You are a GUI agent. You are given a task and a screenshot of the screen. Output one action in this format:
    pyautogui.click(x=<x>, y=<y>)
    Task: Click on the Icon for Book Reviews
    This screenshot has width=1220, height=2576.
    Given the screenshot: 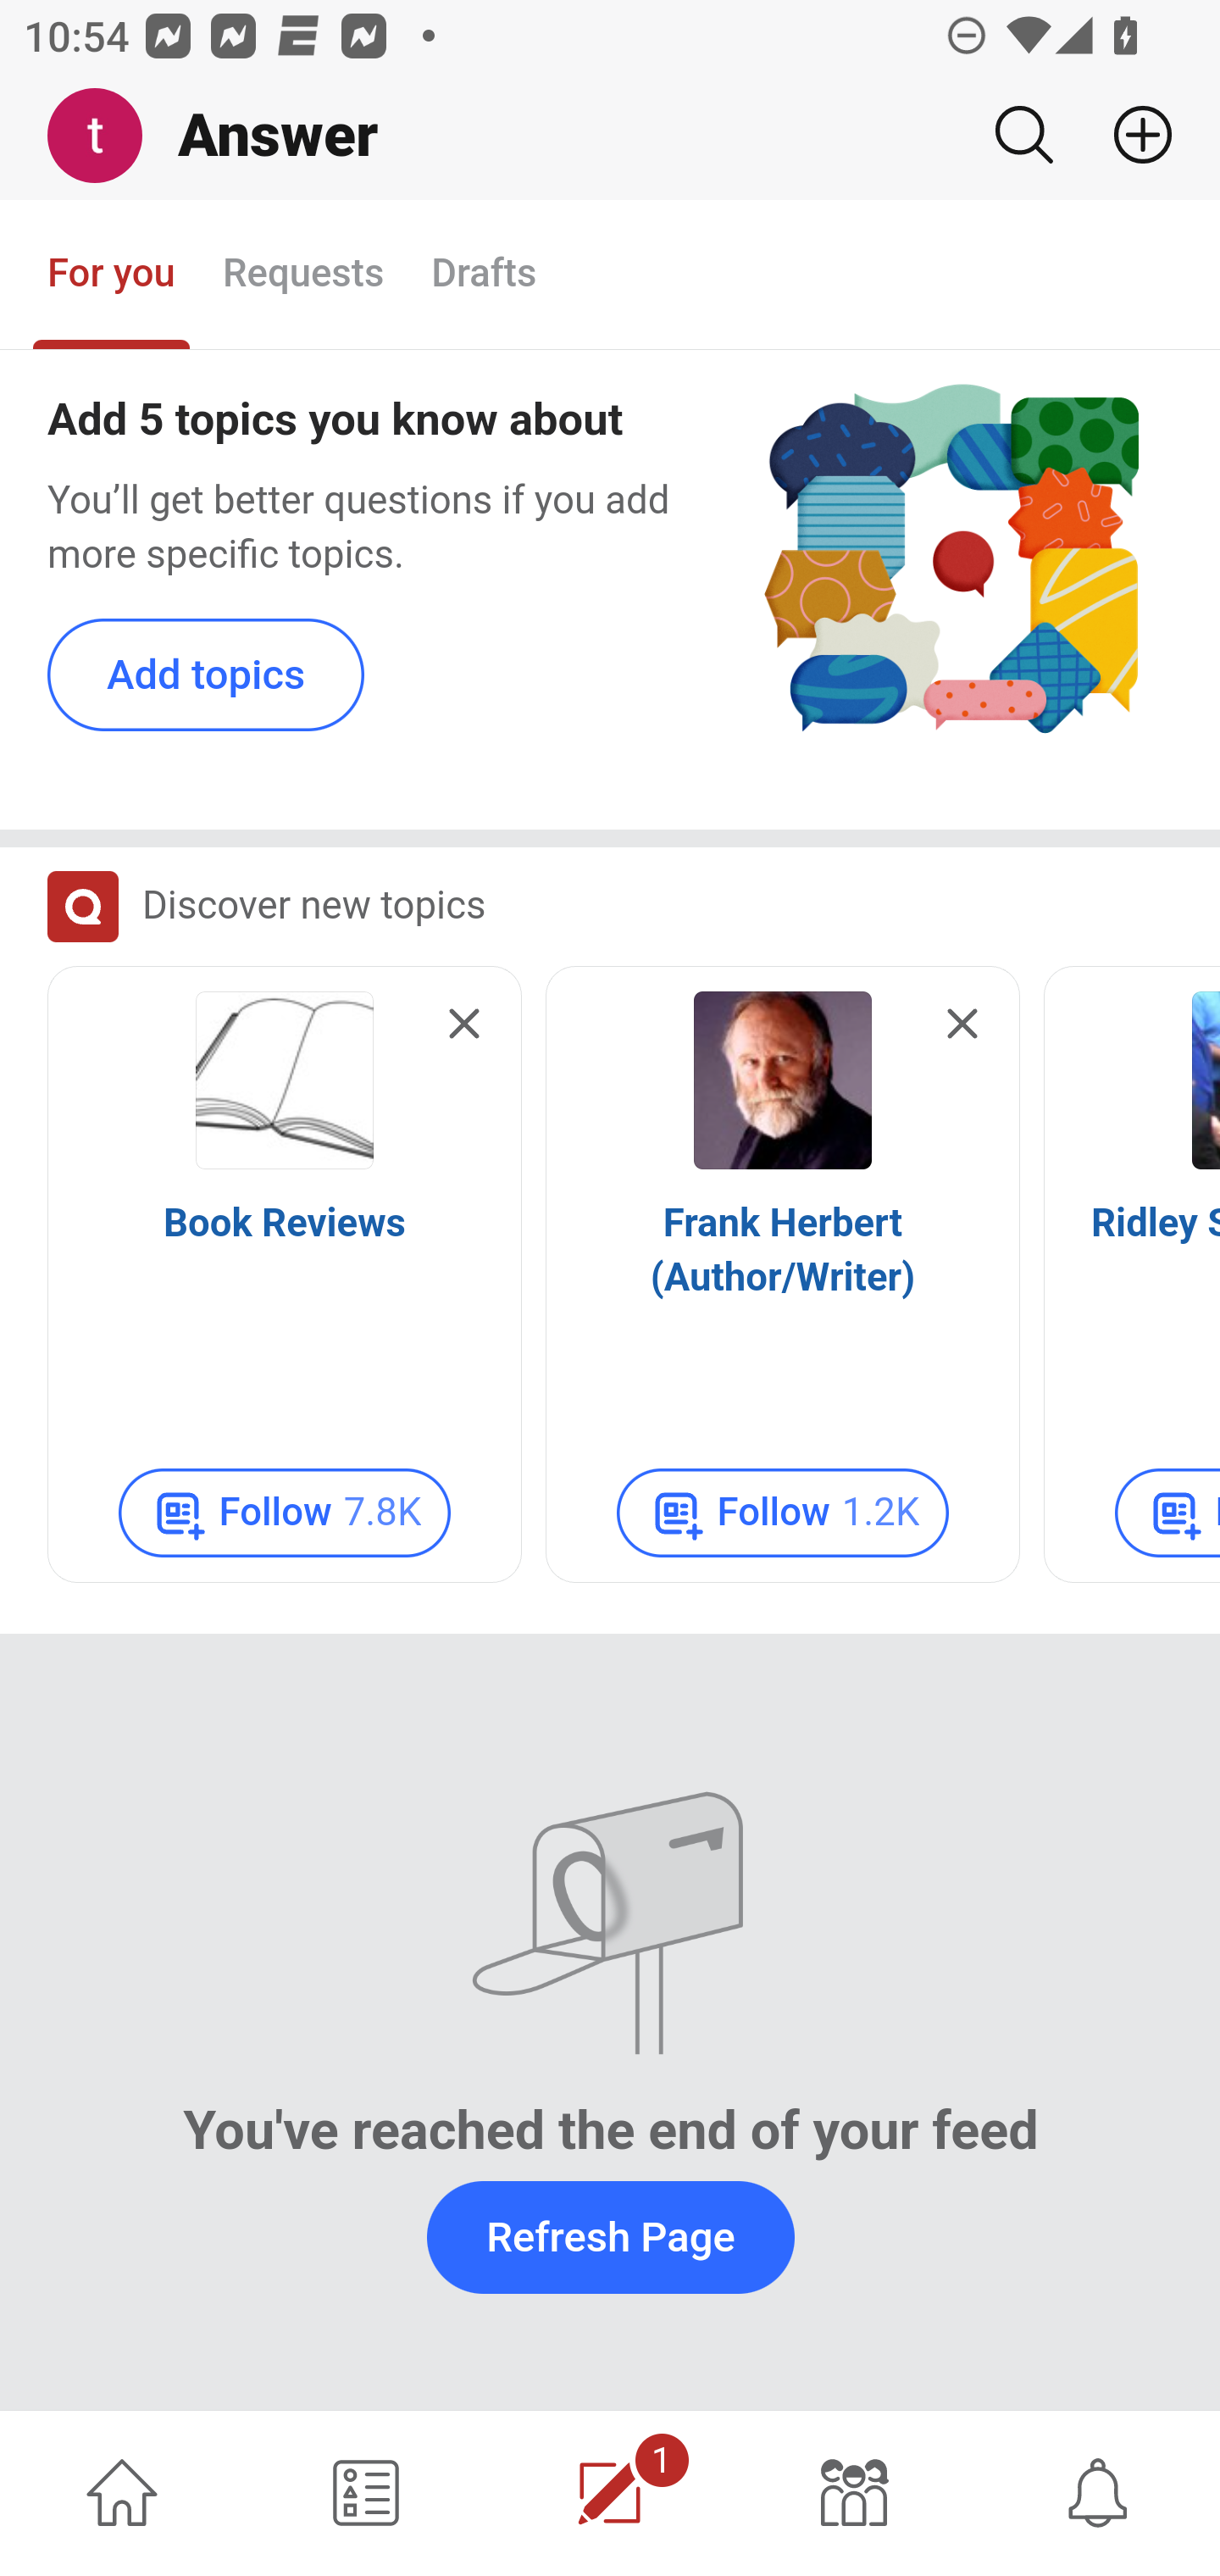 What is the action you would take?
    pyautogui.click(x=285, y=1080)
    